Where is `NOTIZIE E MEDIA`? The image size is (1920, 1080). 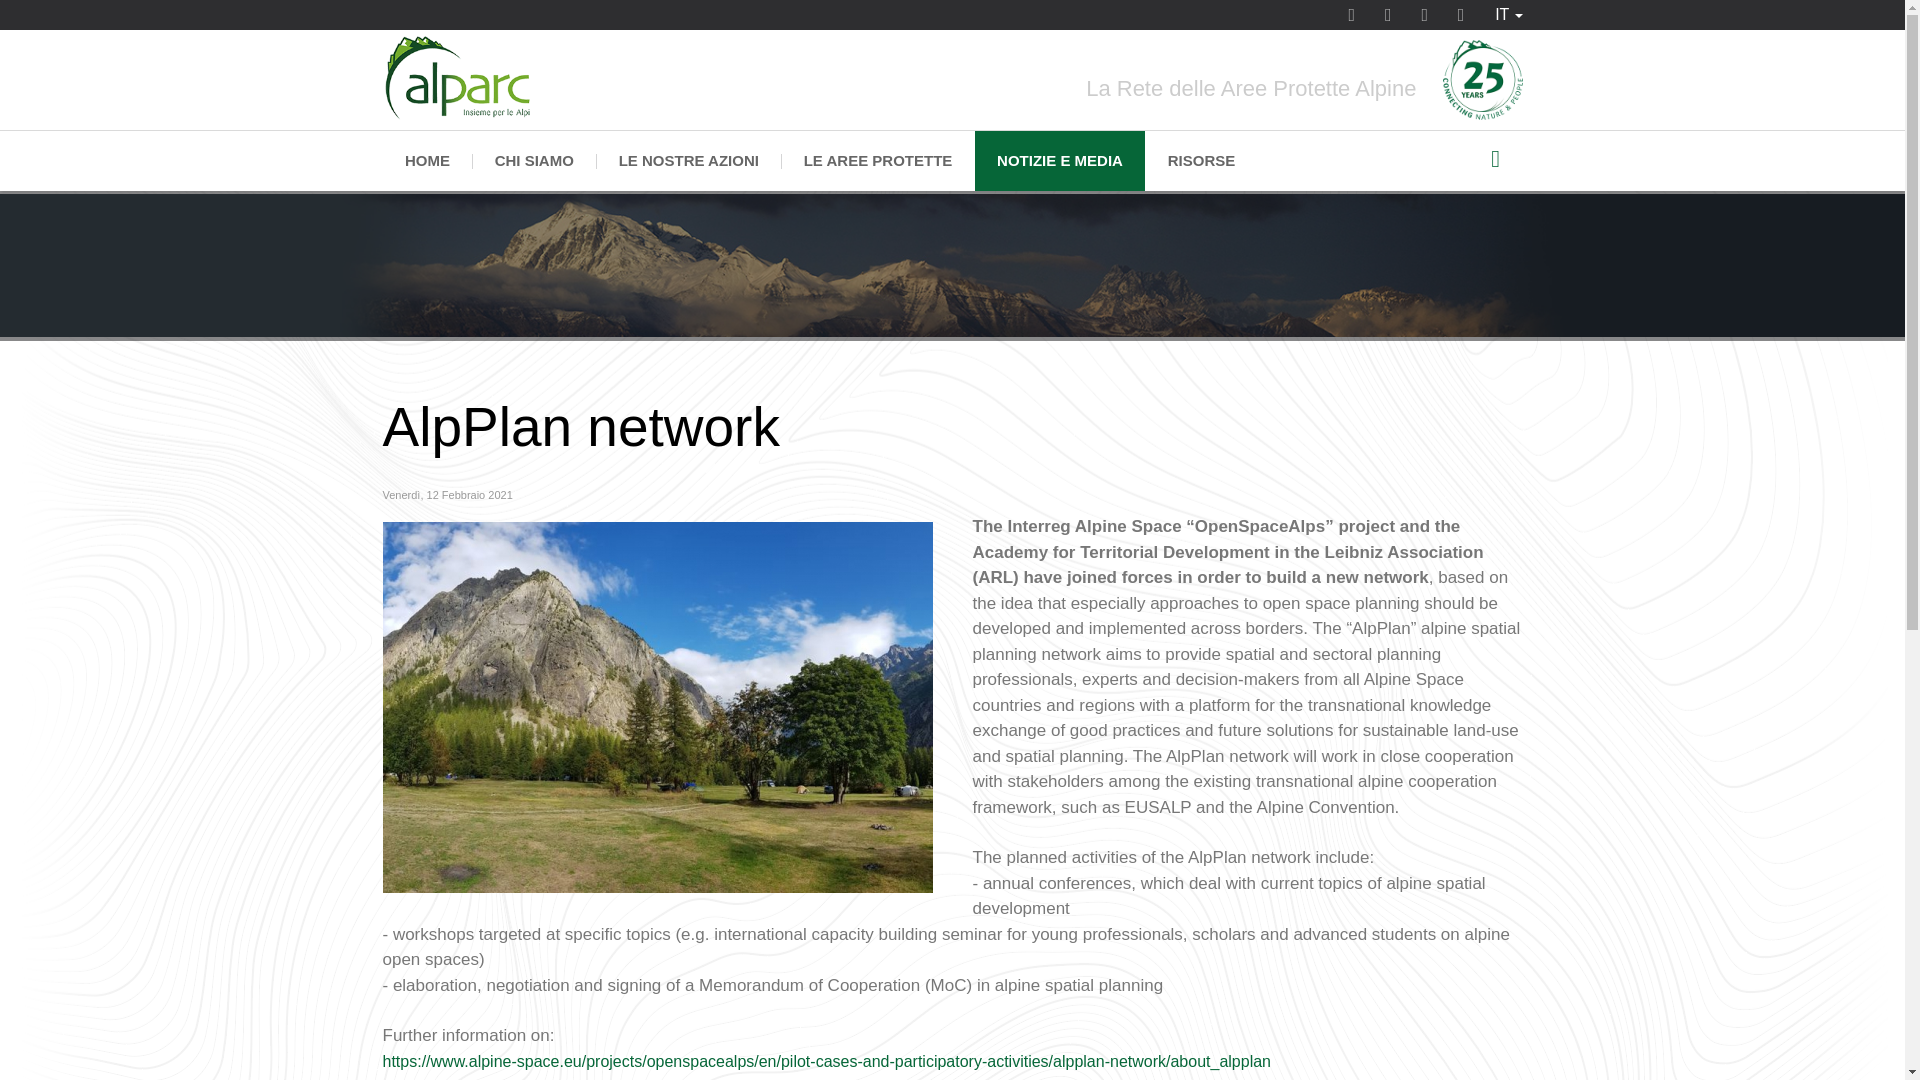 NOTIZIE E MEDIA is located at coordinates (1060, 160).